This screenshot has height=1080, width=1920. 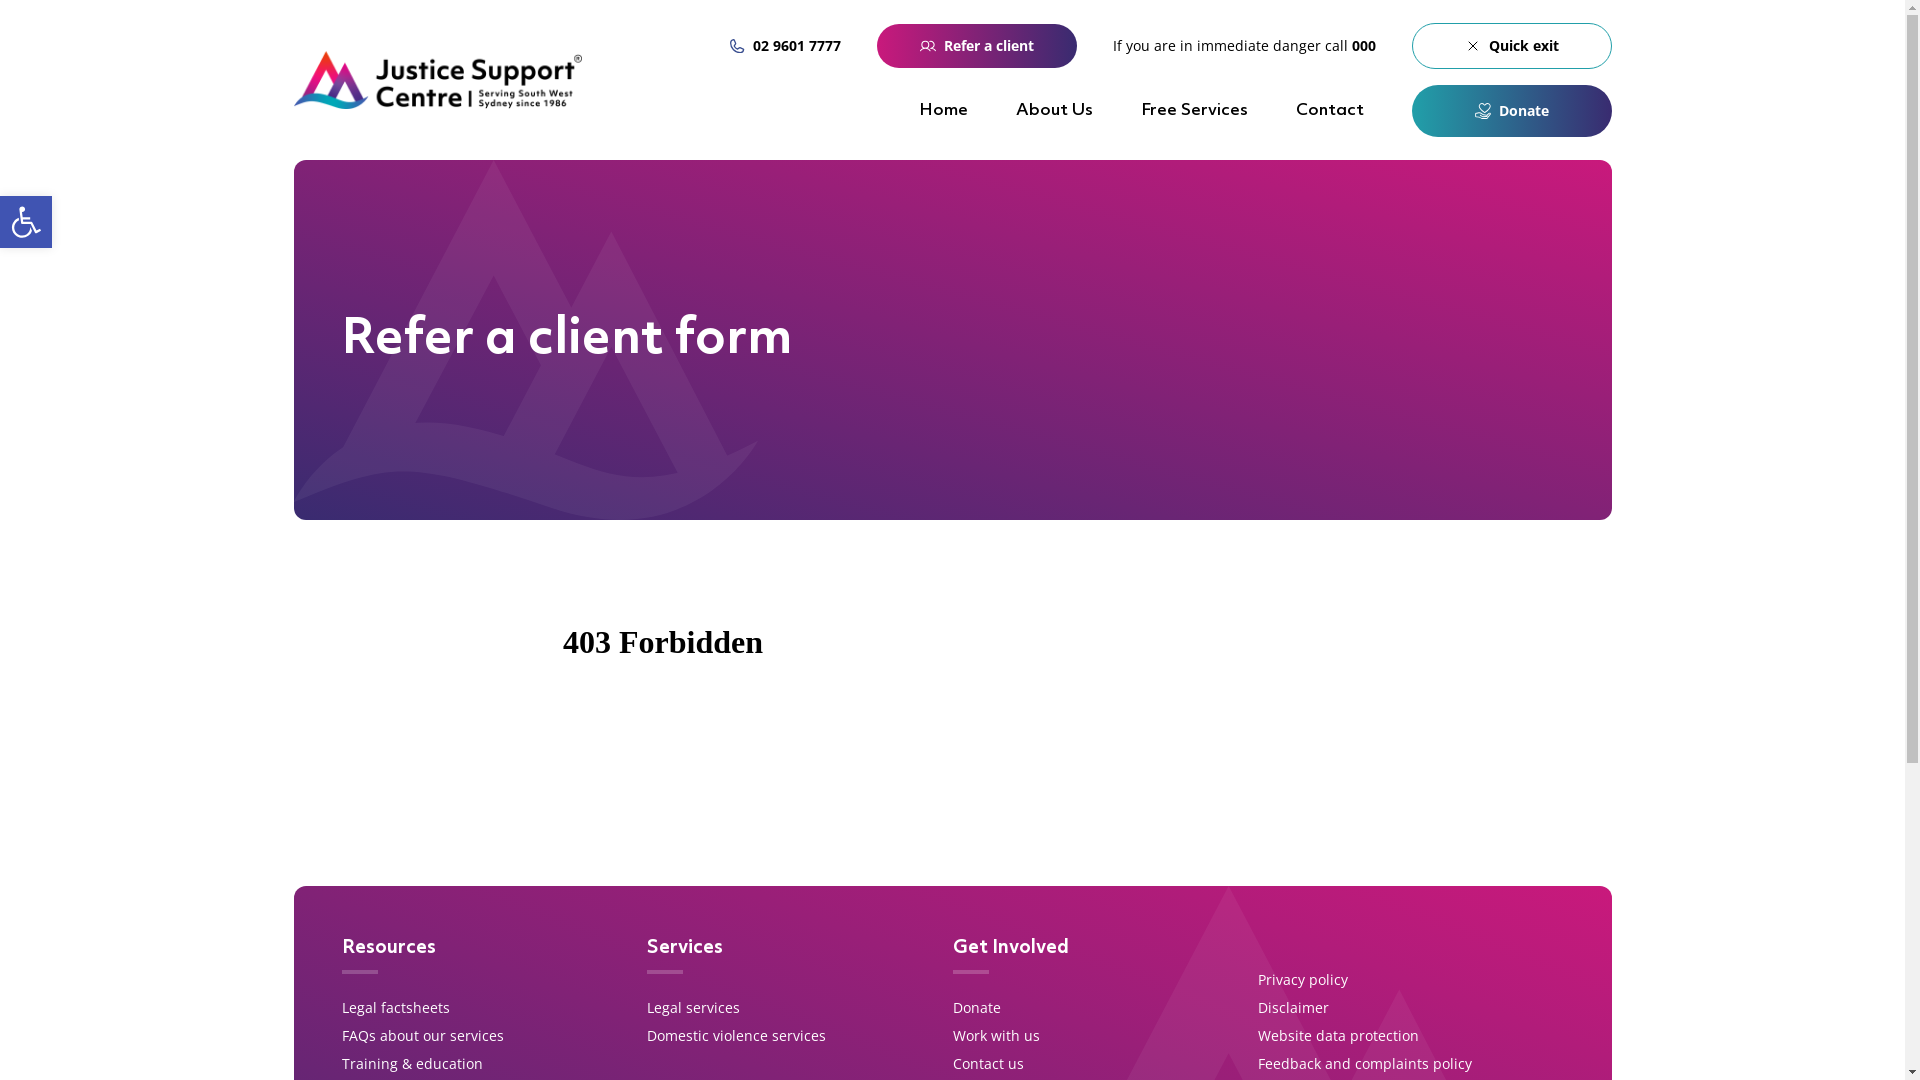 What do you see at coordinates (976, 46) in the screenshot?
I see `Refer a client` at bounding box center [976, 46].